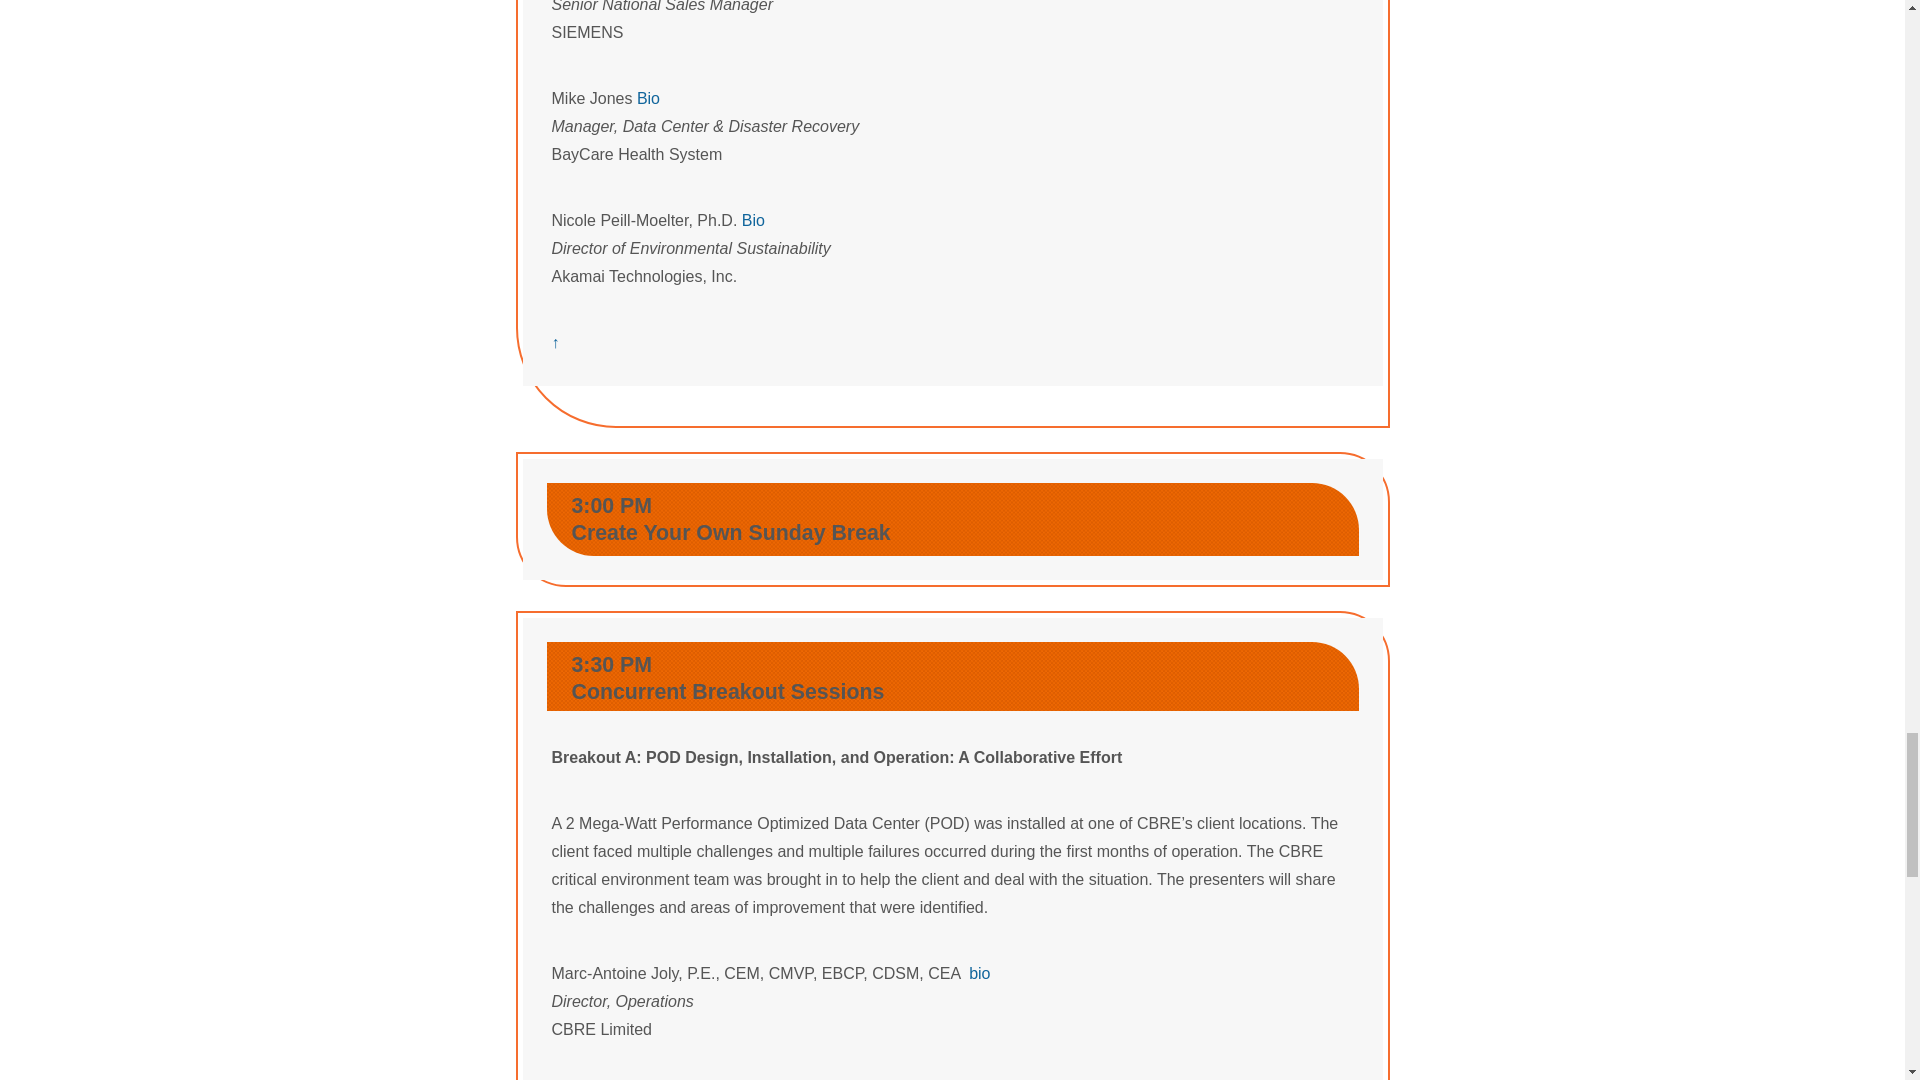  I want to click on bio, so click(980, 973).